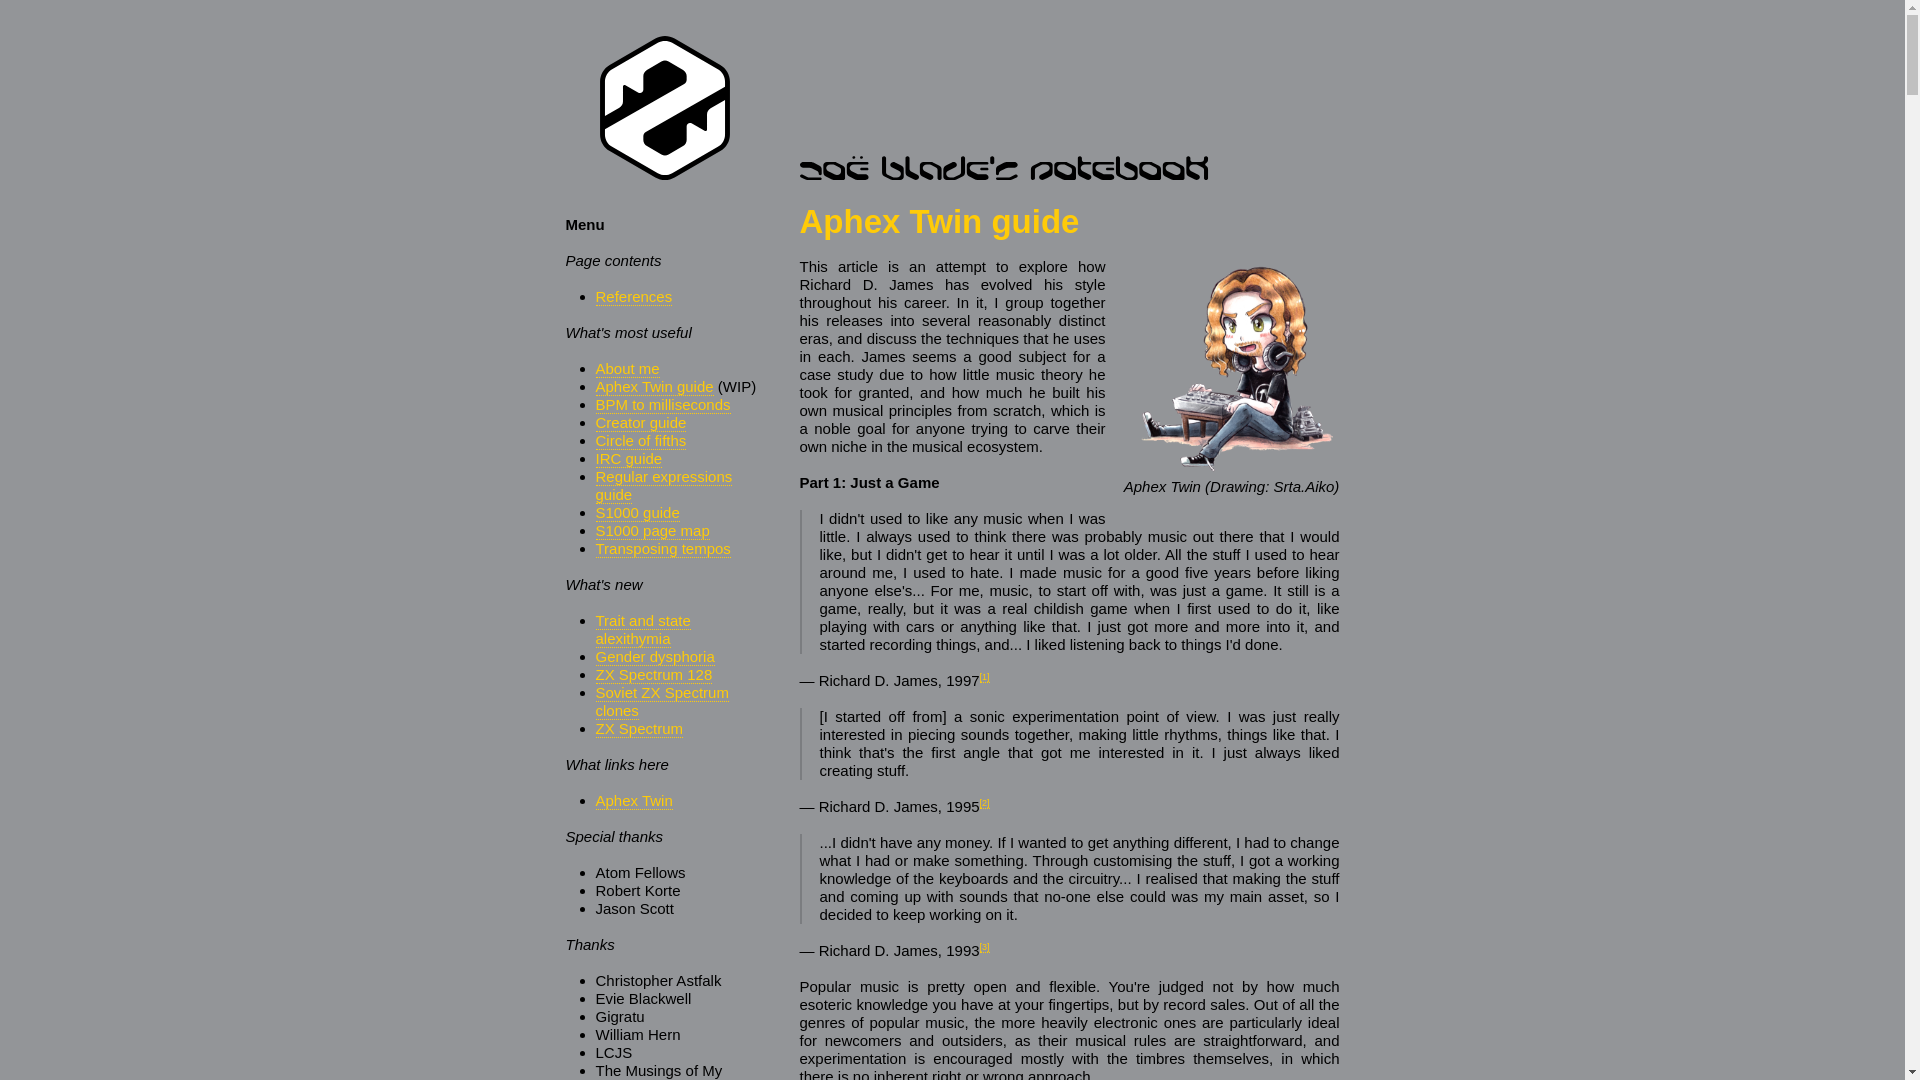 This screenshot has height=1080, width=1920. Describe the element at coordinates (641, 422) in the screenshot. I see `Creator guide` at that location.